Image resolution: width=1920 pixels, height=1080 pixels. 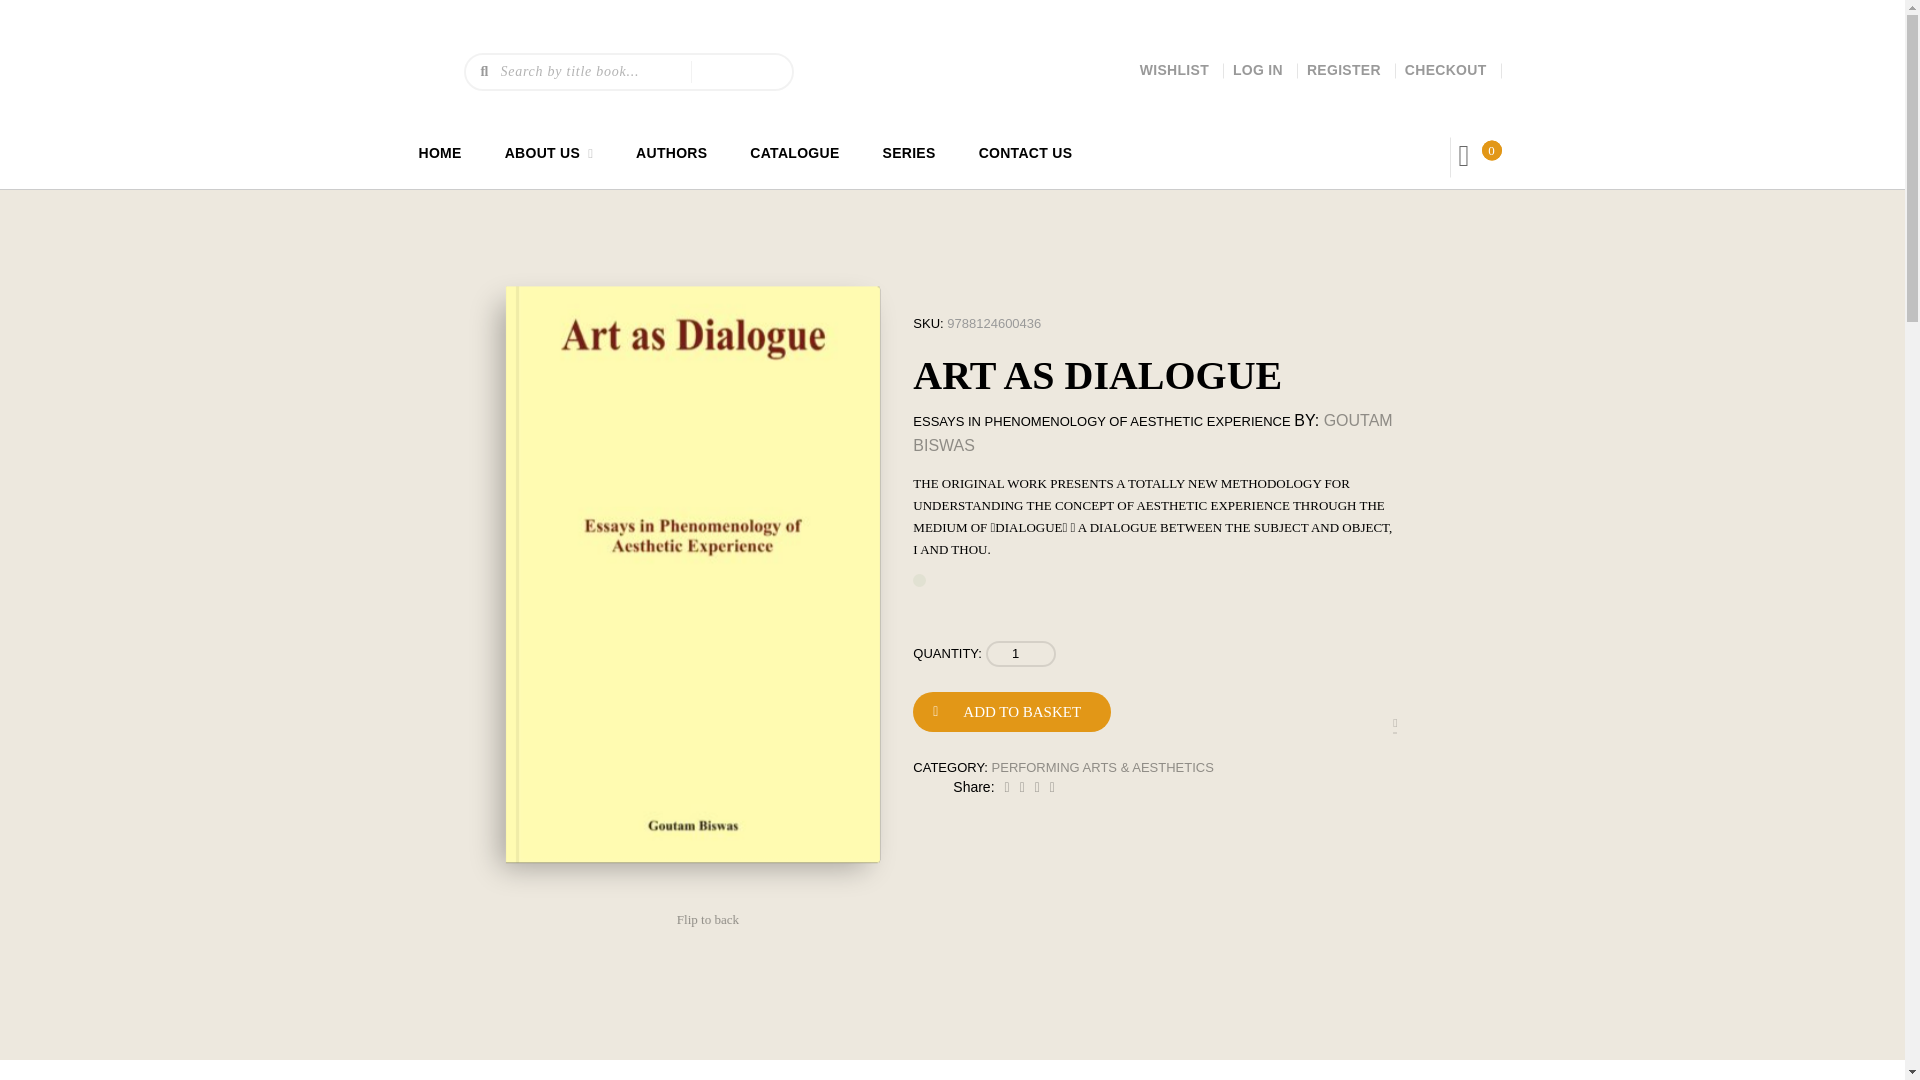 I want to click on Qty, so click(x=1021, y=654).